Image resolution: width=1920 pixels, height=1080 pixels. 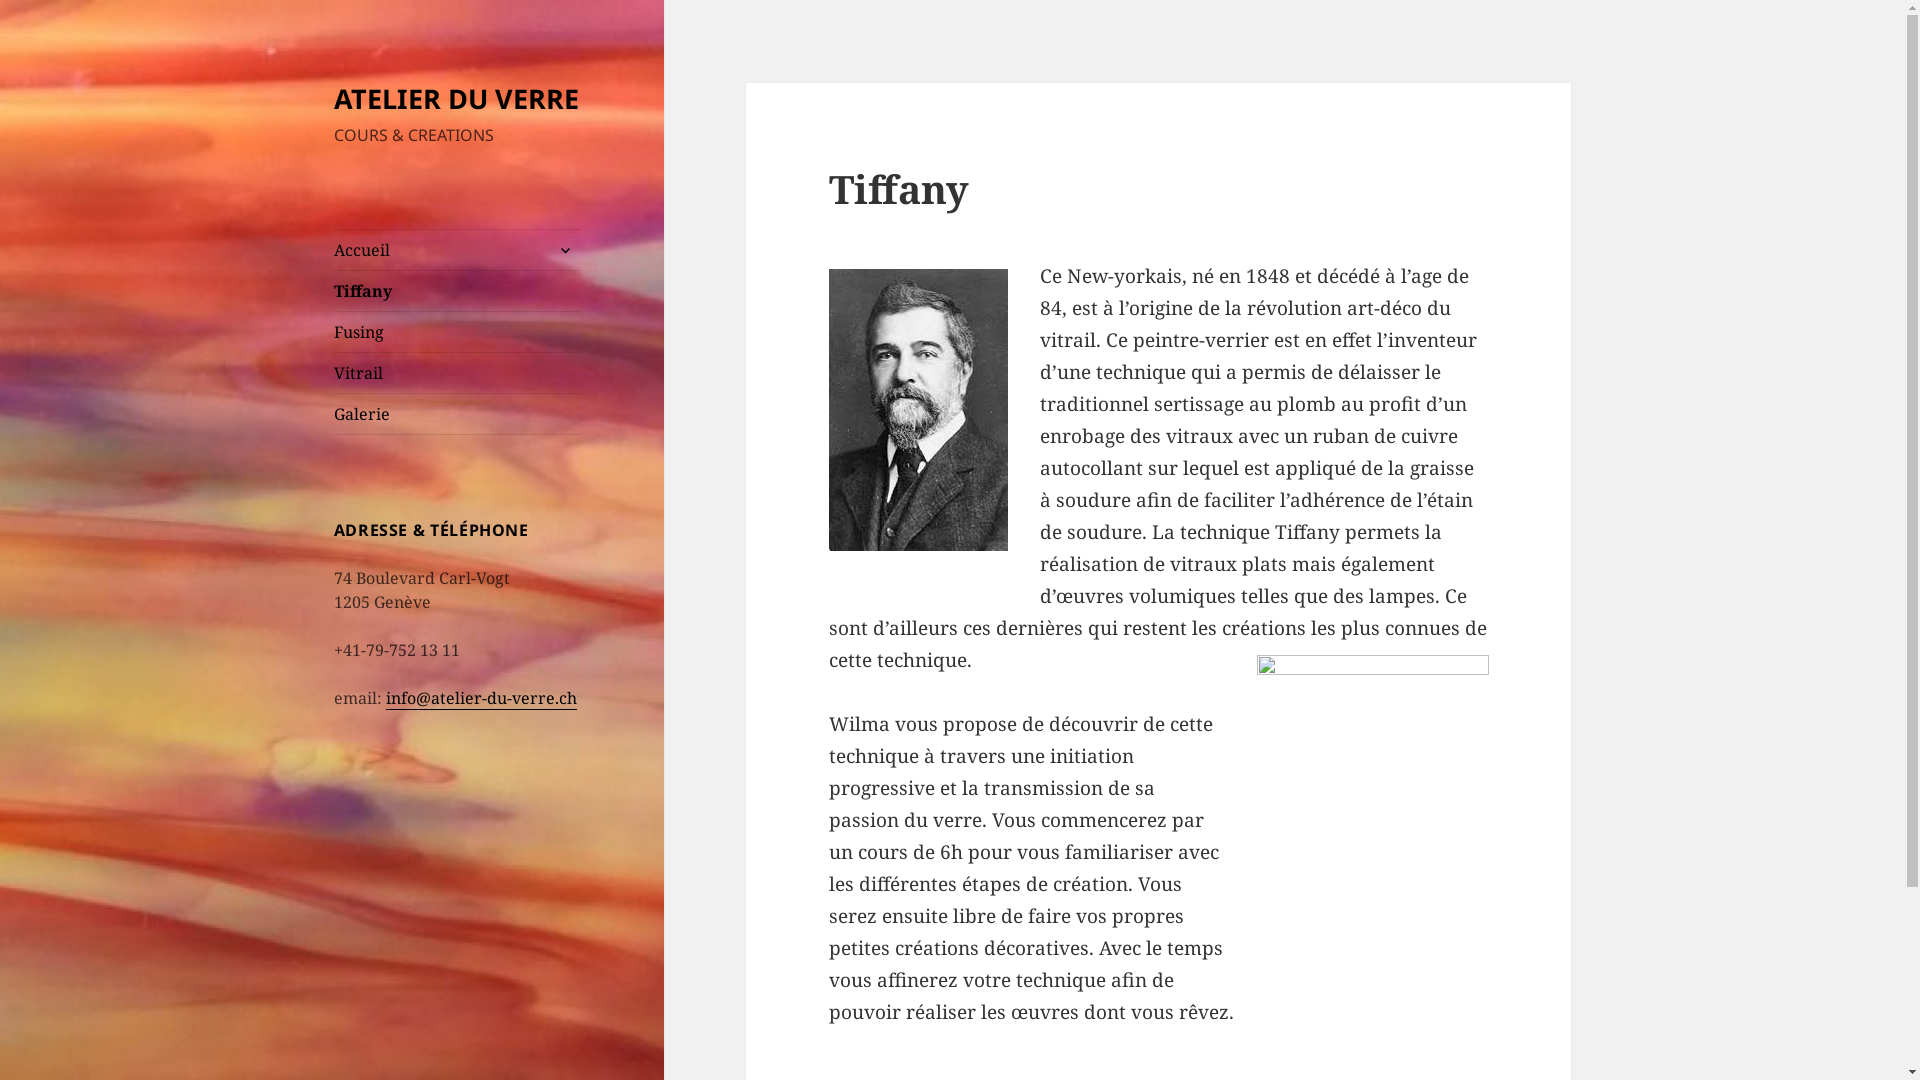 I want to click on Tiffany, so click(x=458, y=291).